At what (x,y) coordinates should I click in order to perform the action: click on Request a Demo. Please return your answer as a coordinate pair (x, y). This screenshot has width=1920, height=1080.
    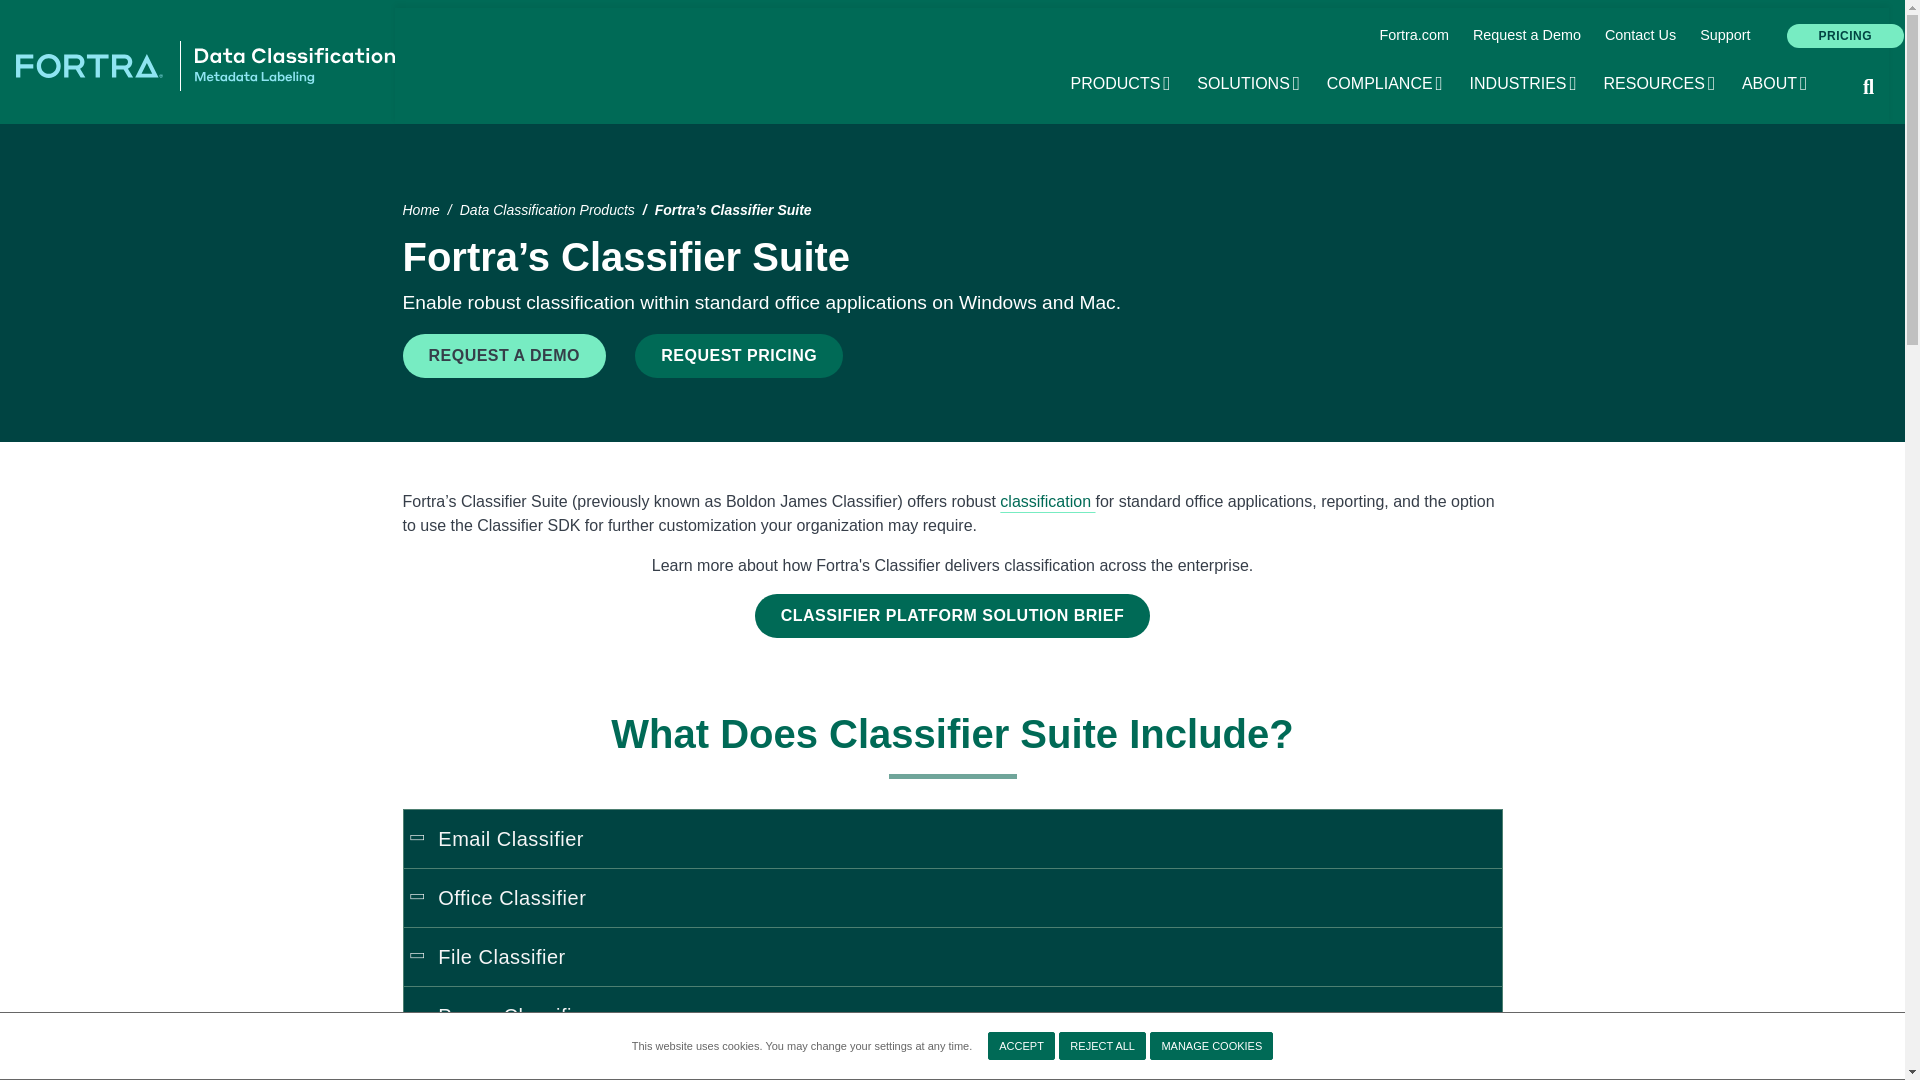
    Looking at the image, I should click on (1527, 36).